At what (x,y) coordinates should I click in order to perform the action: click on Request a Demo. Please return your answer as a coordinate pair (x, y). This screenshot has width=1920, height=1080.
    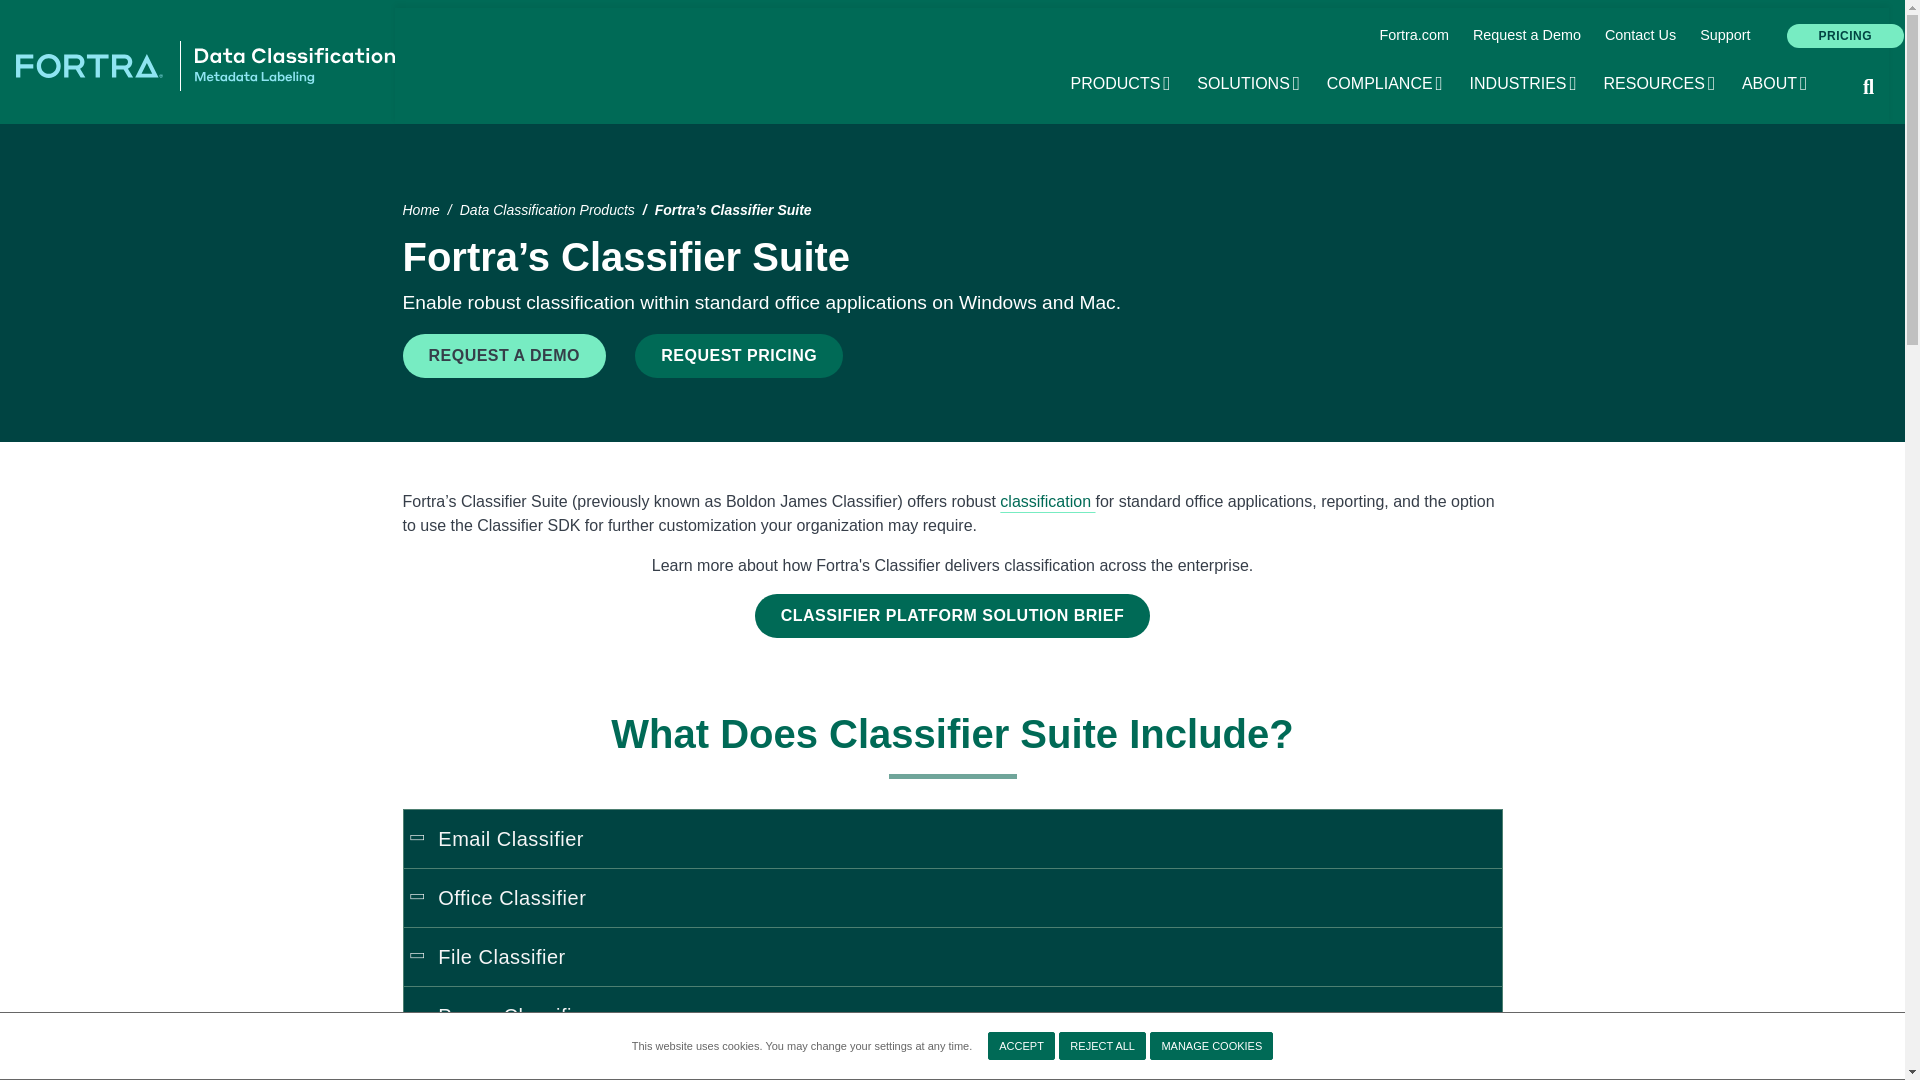
    Looking at the image, I should click on (1527, 36).